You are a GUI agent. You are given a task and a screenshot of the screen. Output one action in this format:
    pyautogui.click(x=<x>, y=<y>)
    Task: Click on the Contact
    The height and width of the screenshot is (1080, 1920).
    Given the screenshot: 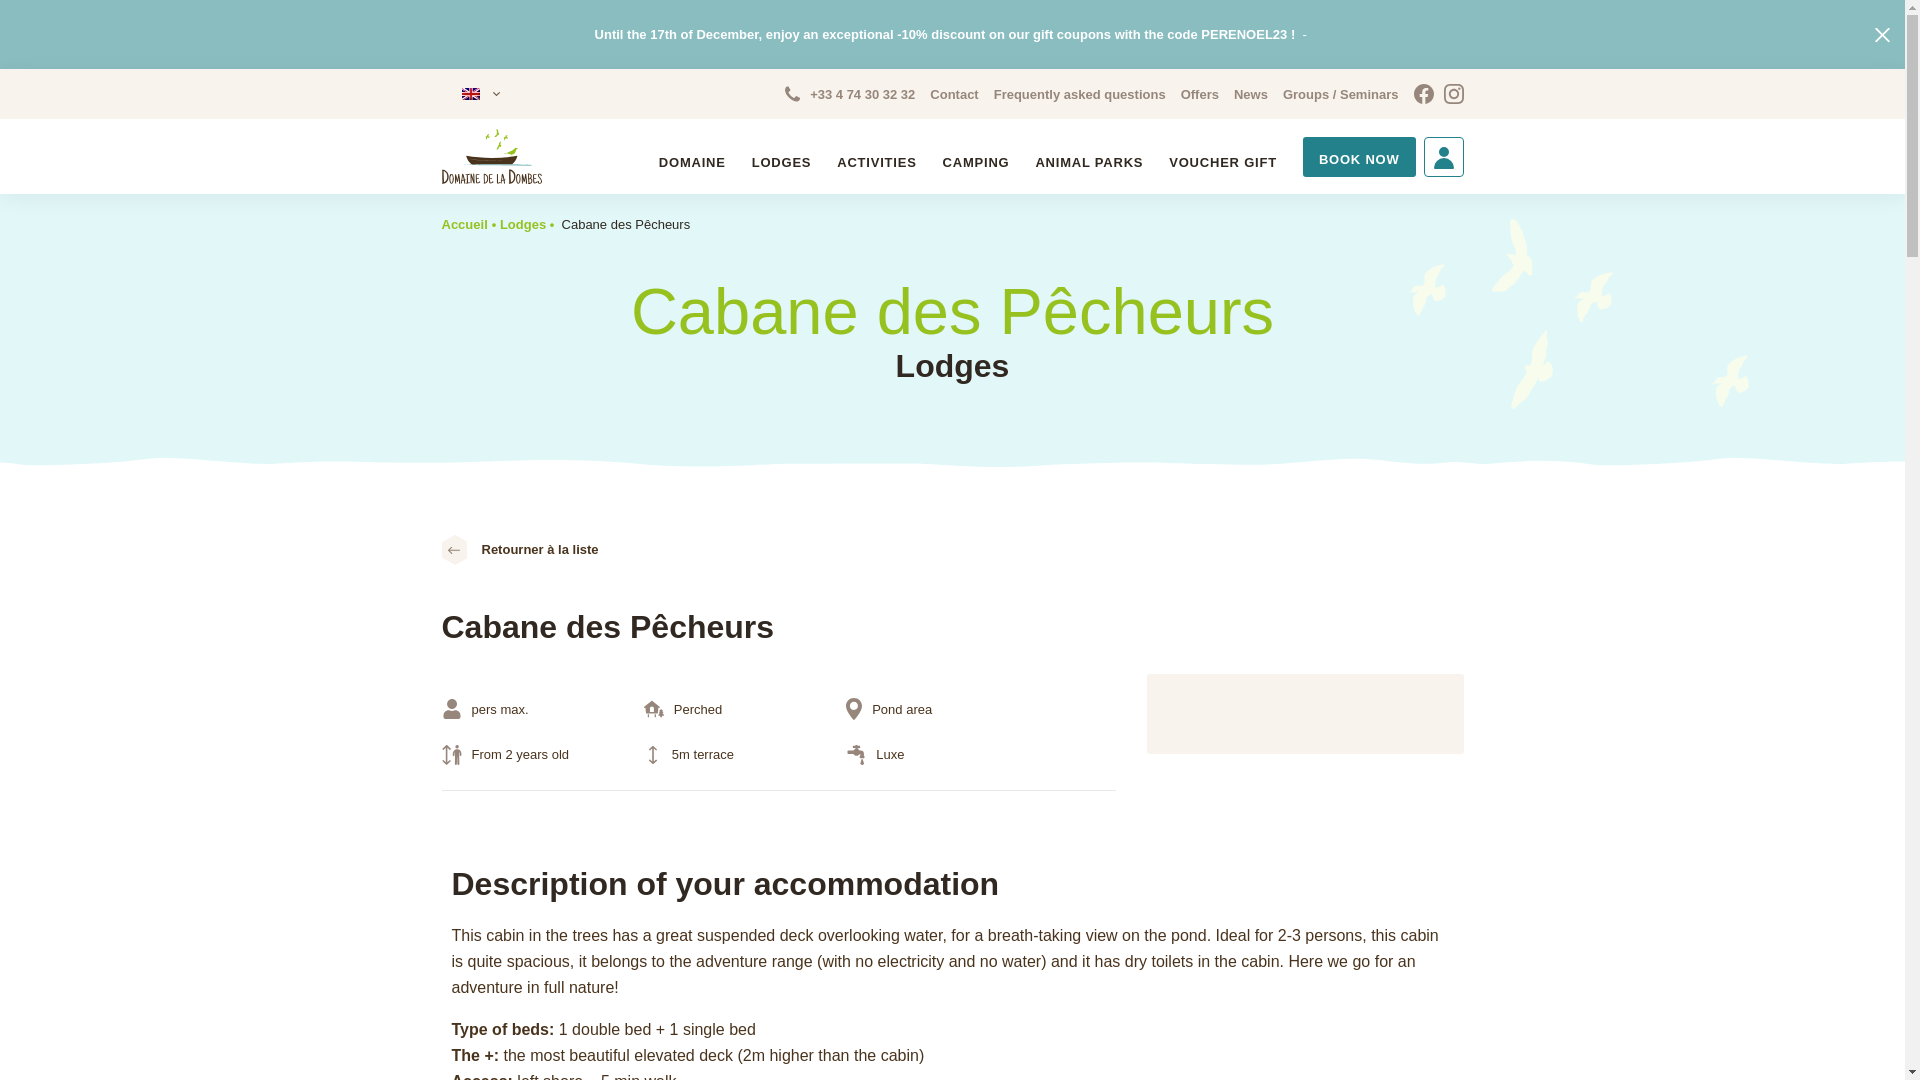 What is the action you would take?
    pyautogui.click(x=953, y=94)
    